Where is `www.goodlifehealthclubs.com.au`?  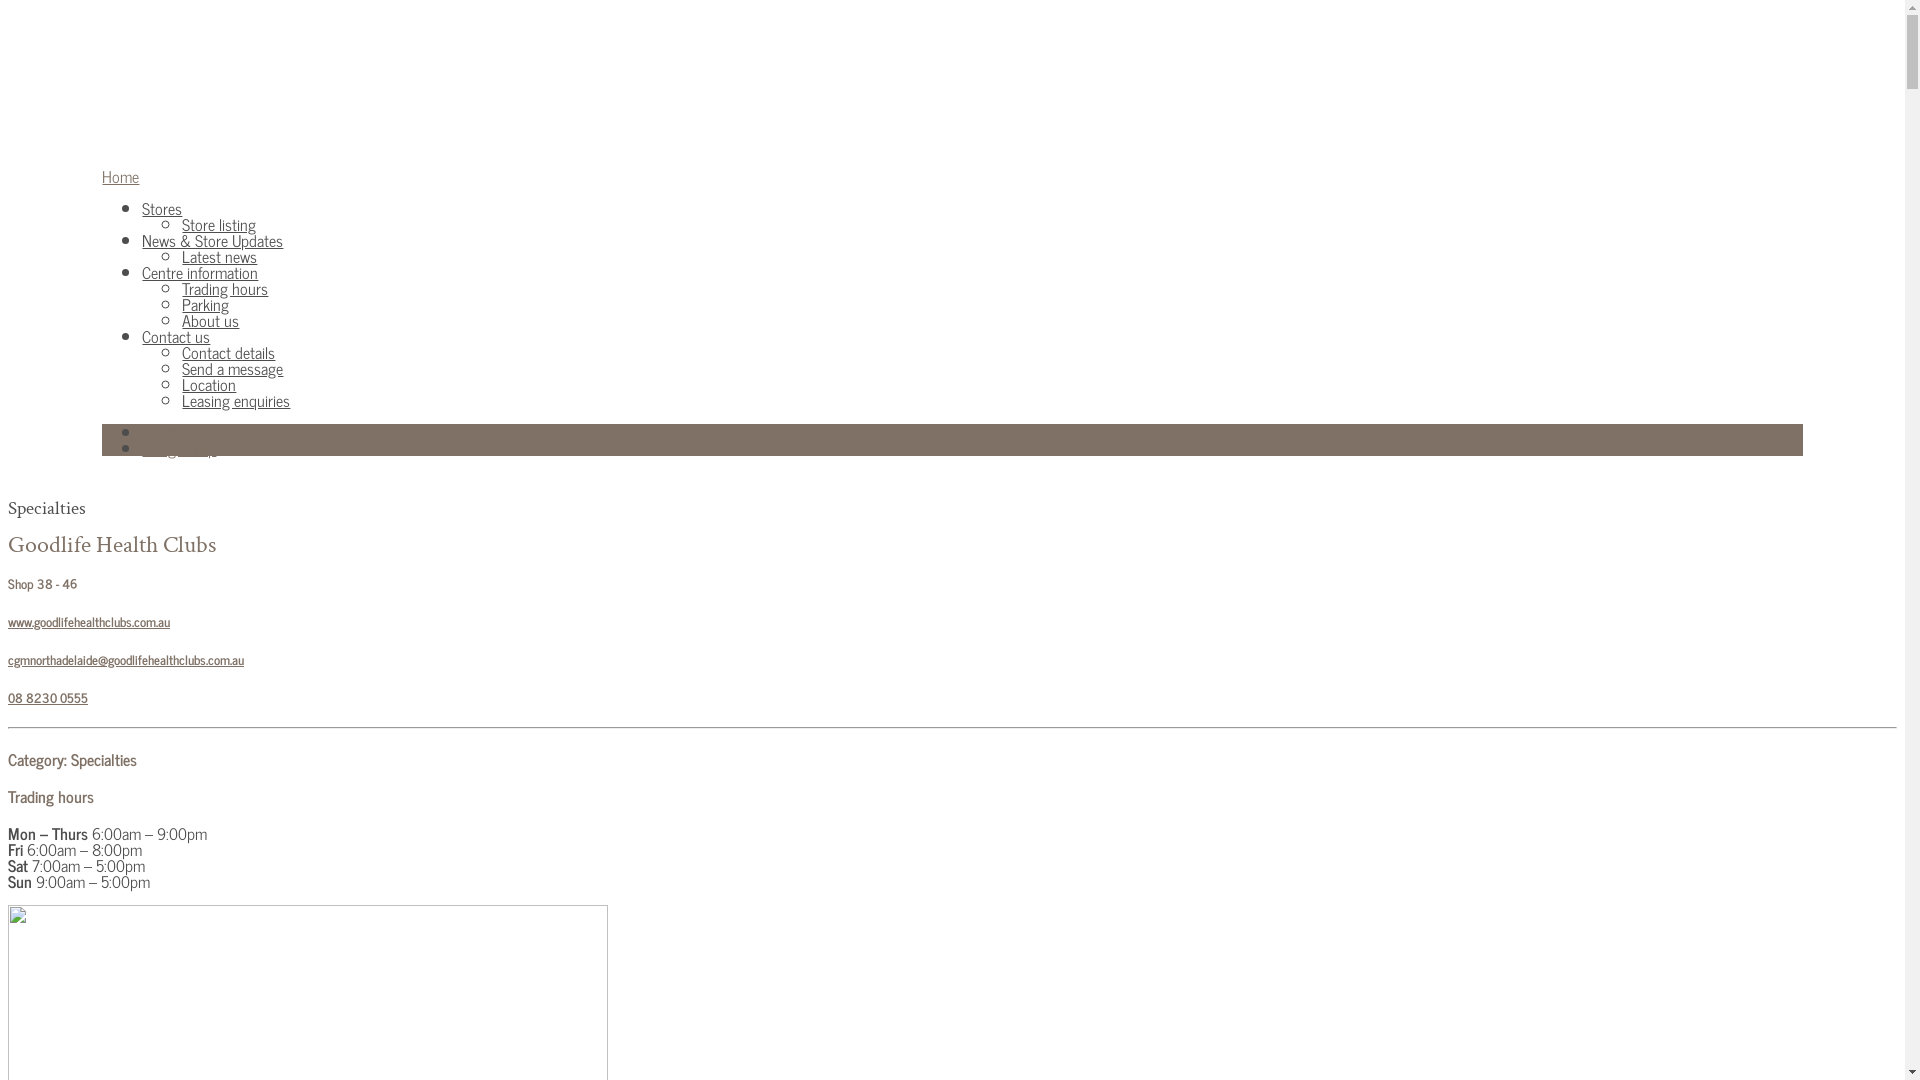 www.goodlifehealthclubs.com.au is located at coordinates (89, 621).